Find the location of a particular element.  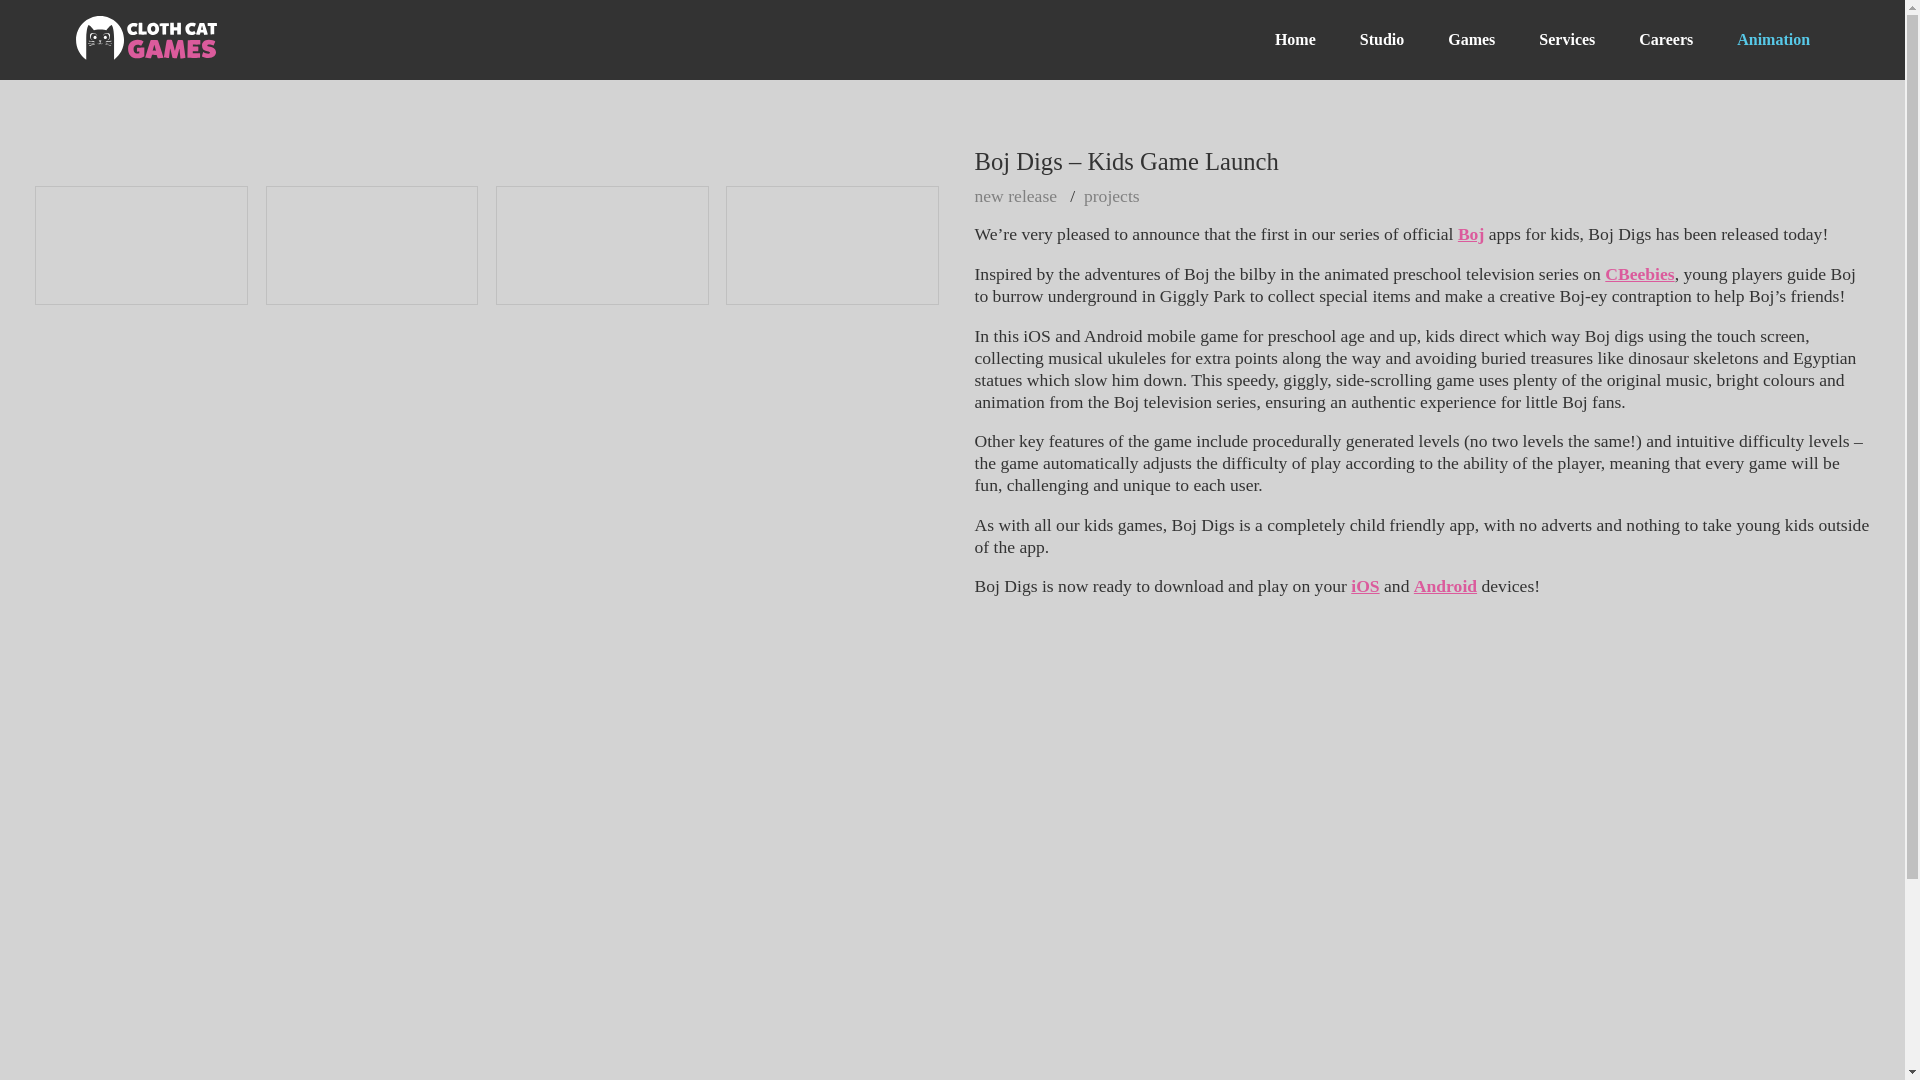

CBeebies is located at coordinates (1640, 274).